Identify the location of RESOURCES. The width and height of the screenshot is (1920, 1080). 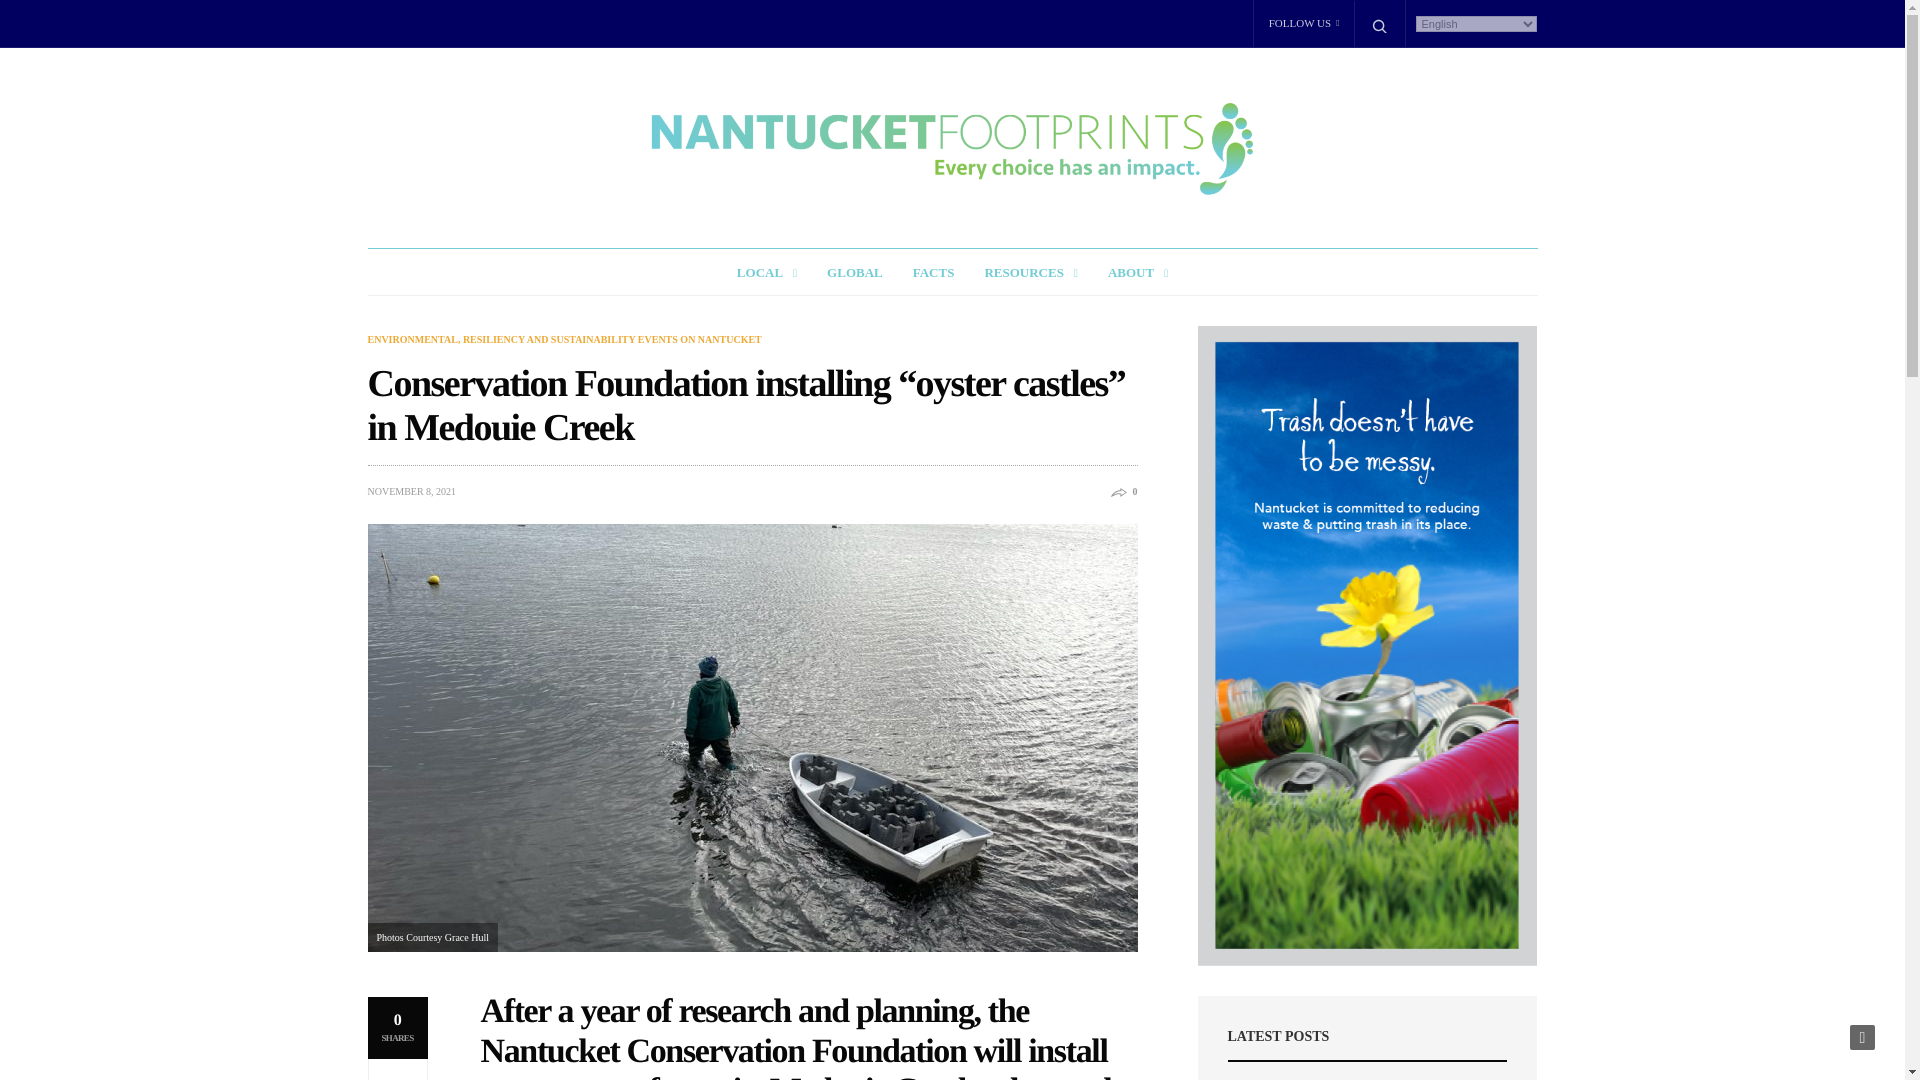
(1030, 272).